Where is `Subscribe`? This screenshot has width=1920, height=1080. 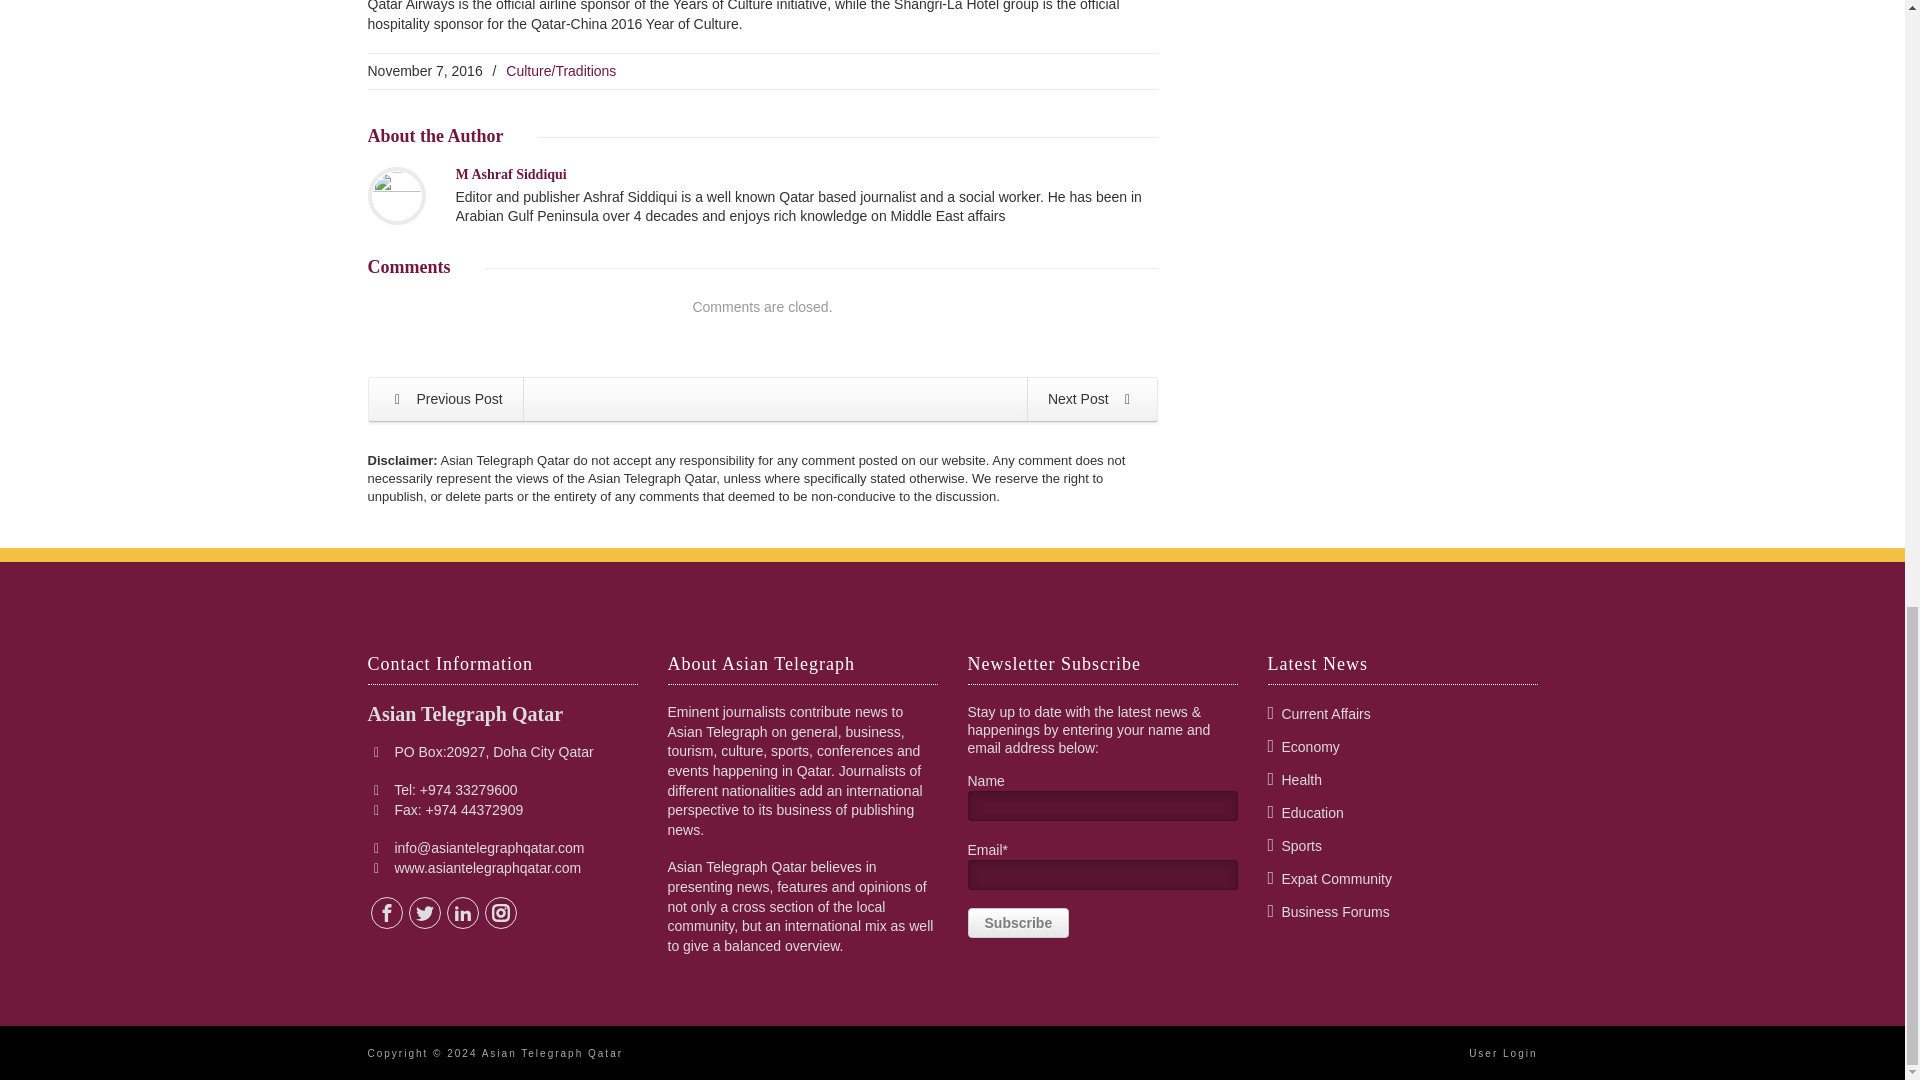
Subscribe is located at coordinates (1018, 923).